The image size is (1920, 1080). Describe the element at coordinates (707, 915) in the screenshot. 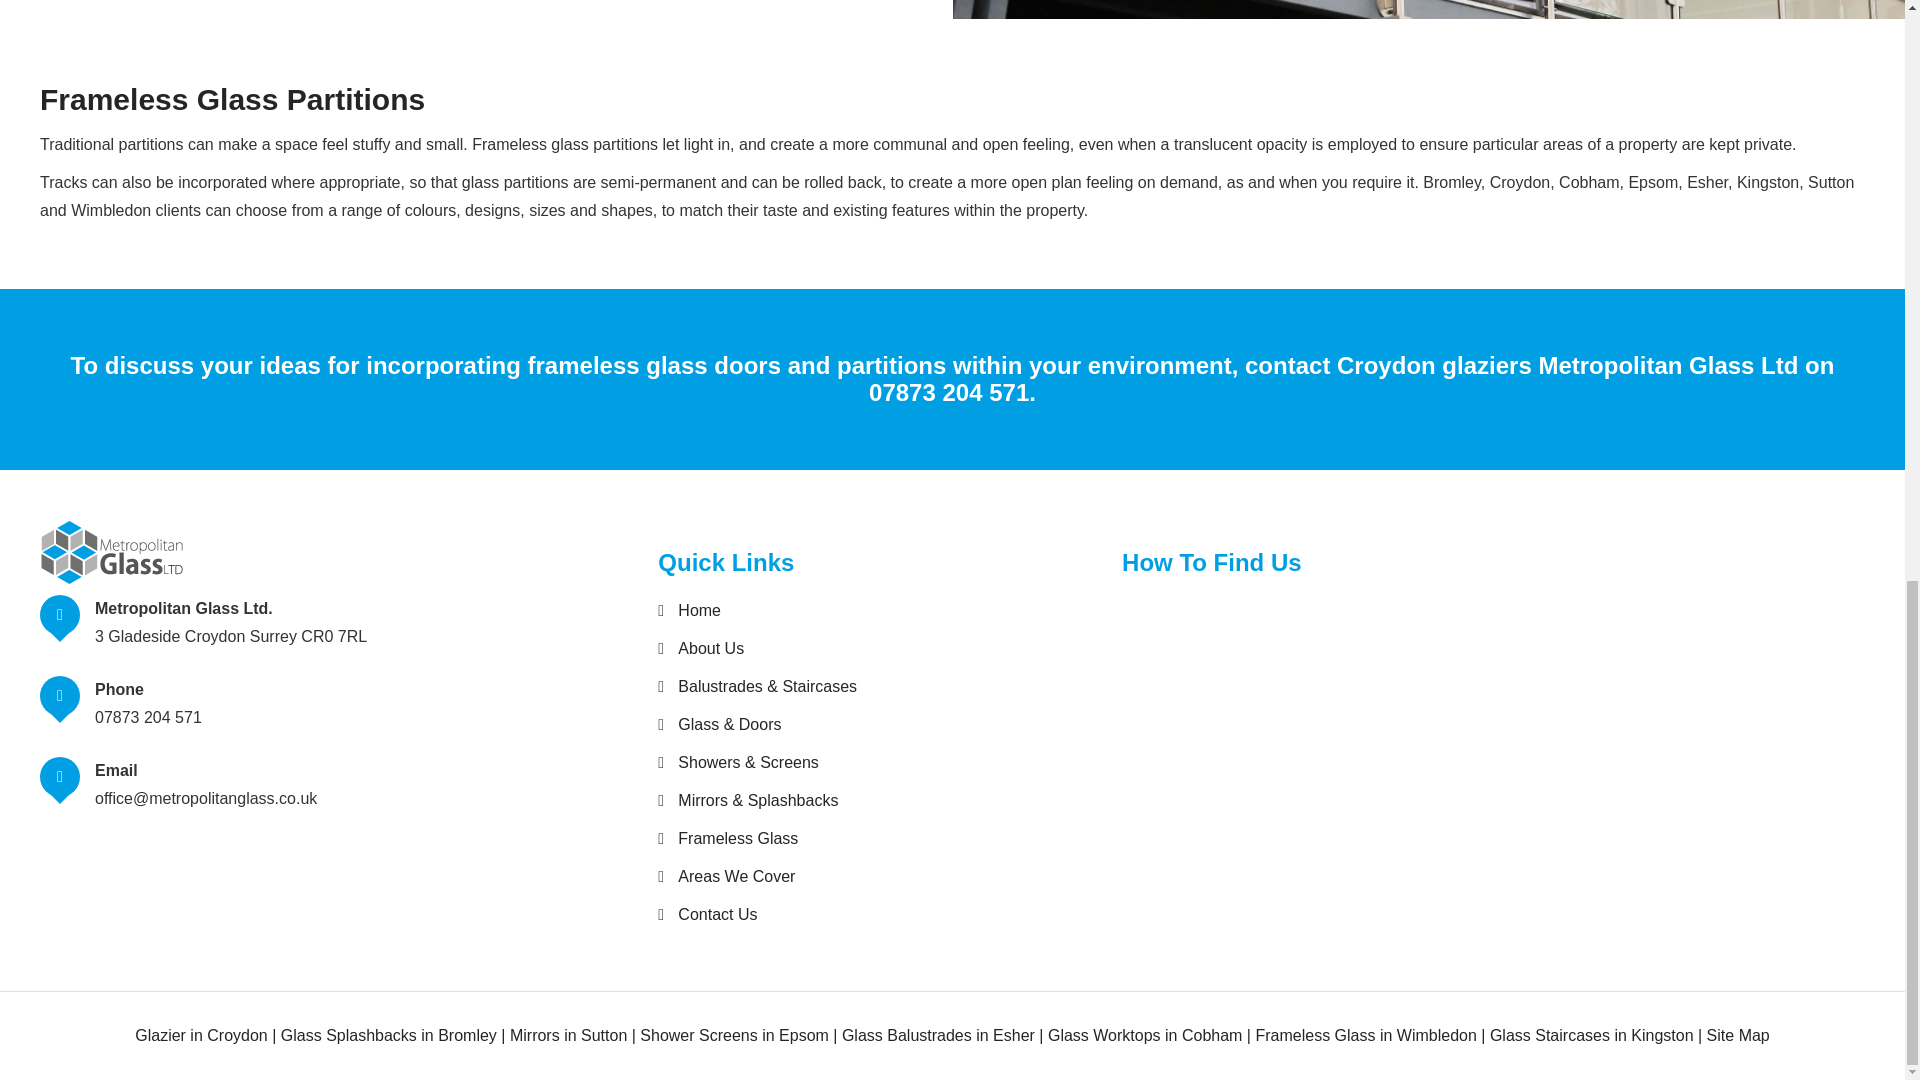

I see `Contact Us` at that location.